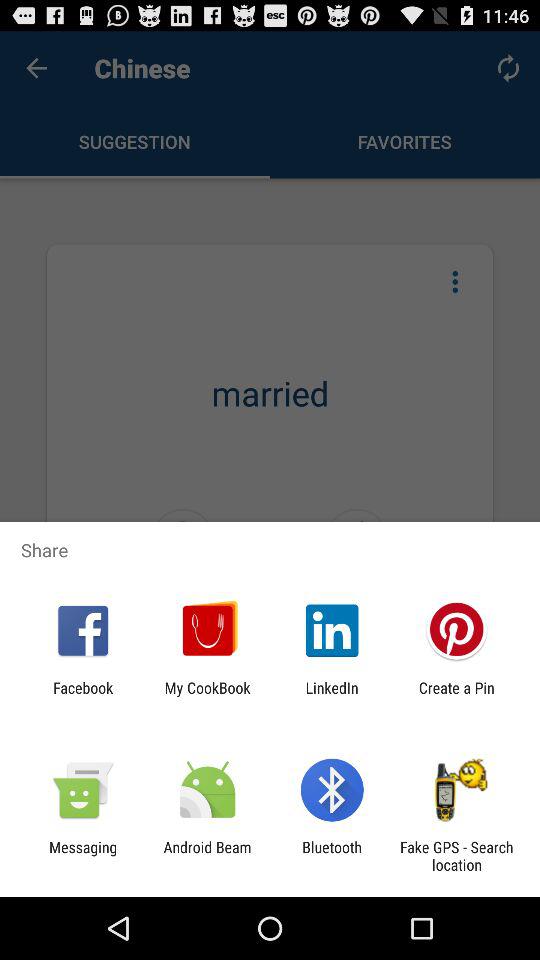 The image size is (540, 960). What do you see at coordinates (332, 856) in the screenshot?
I see `select app next to the fake gps search item` at bounding box center [332, 856].